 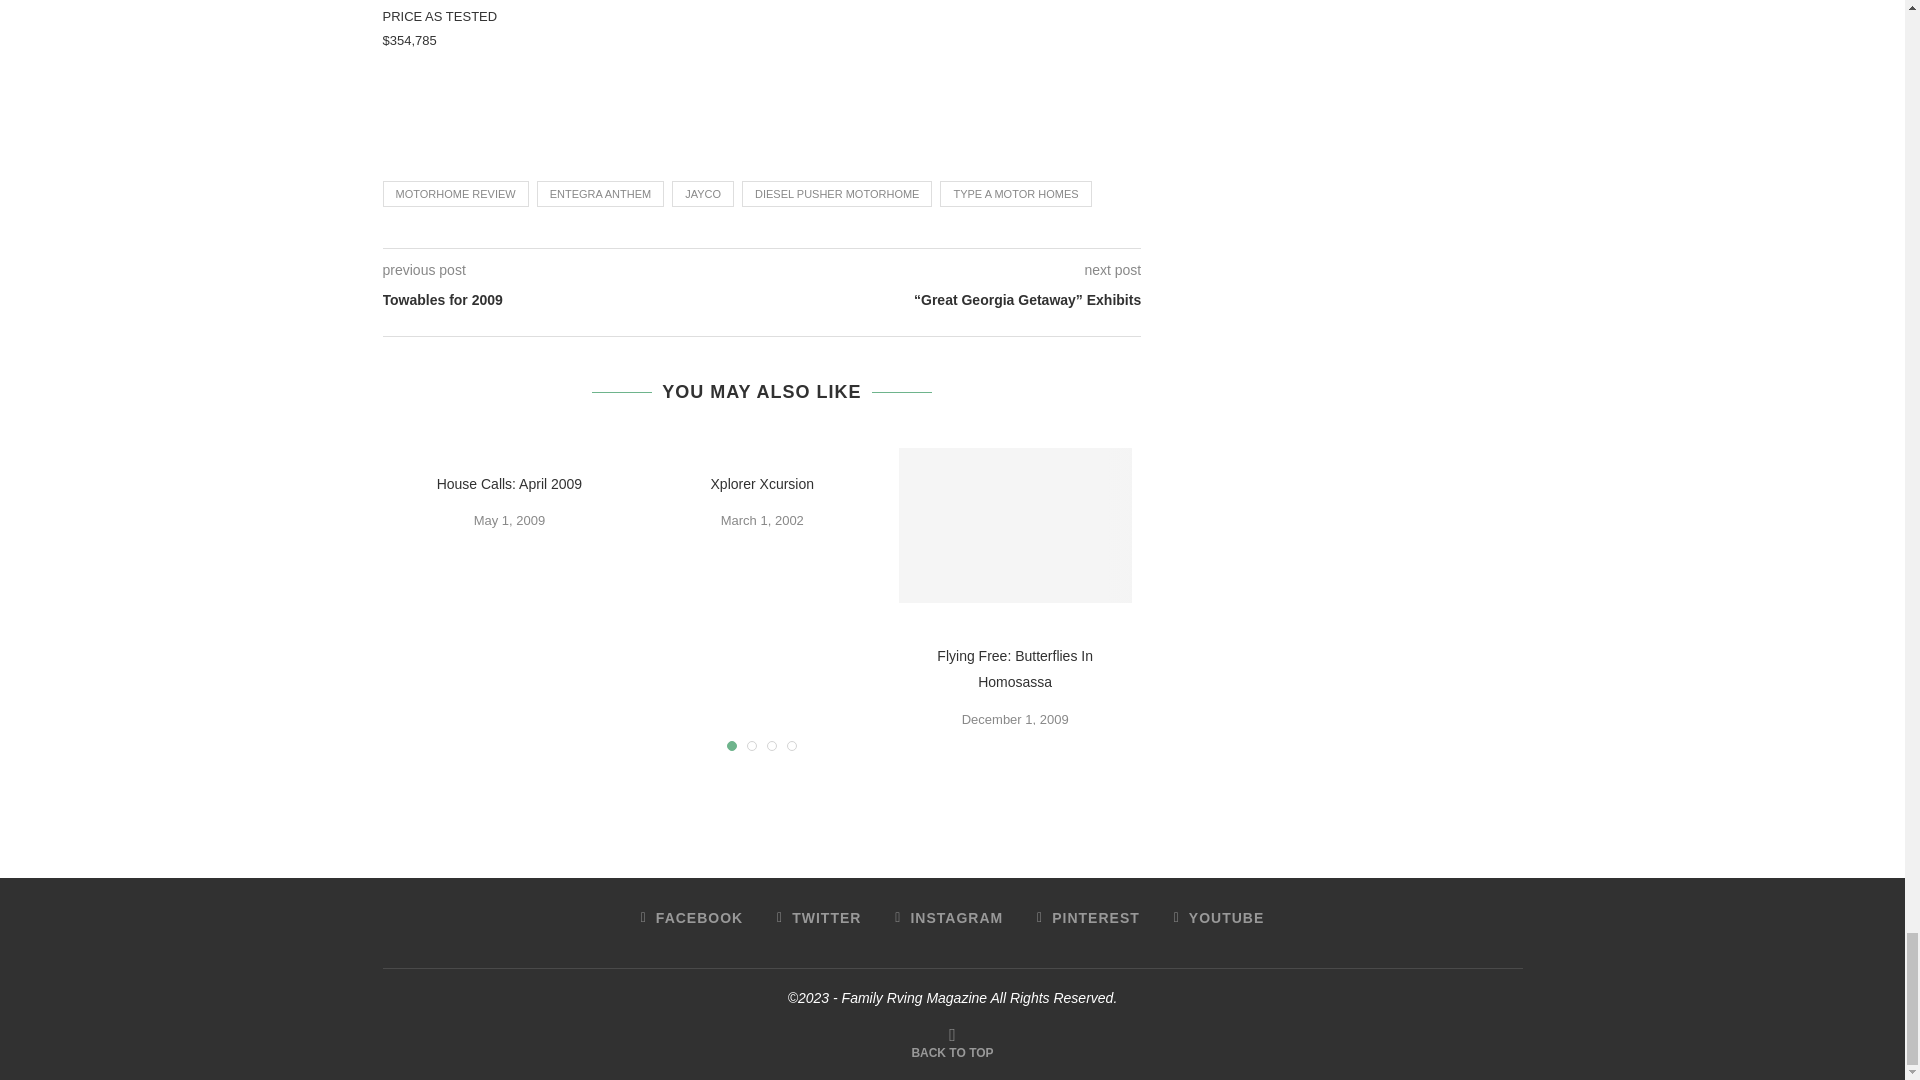 I want to click on Towables for 2009, so click(x=571, y=300).